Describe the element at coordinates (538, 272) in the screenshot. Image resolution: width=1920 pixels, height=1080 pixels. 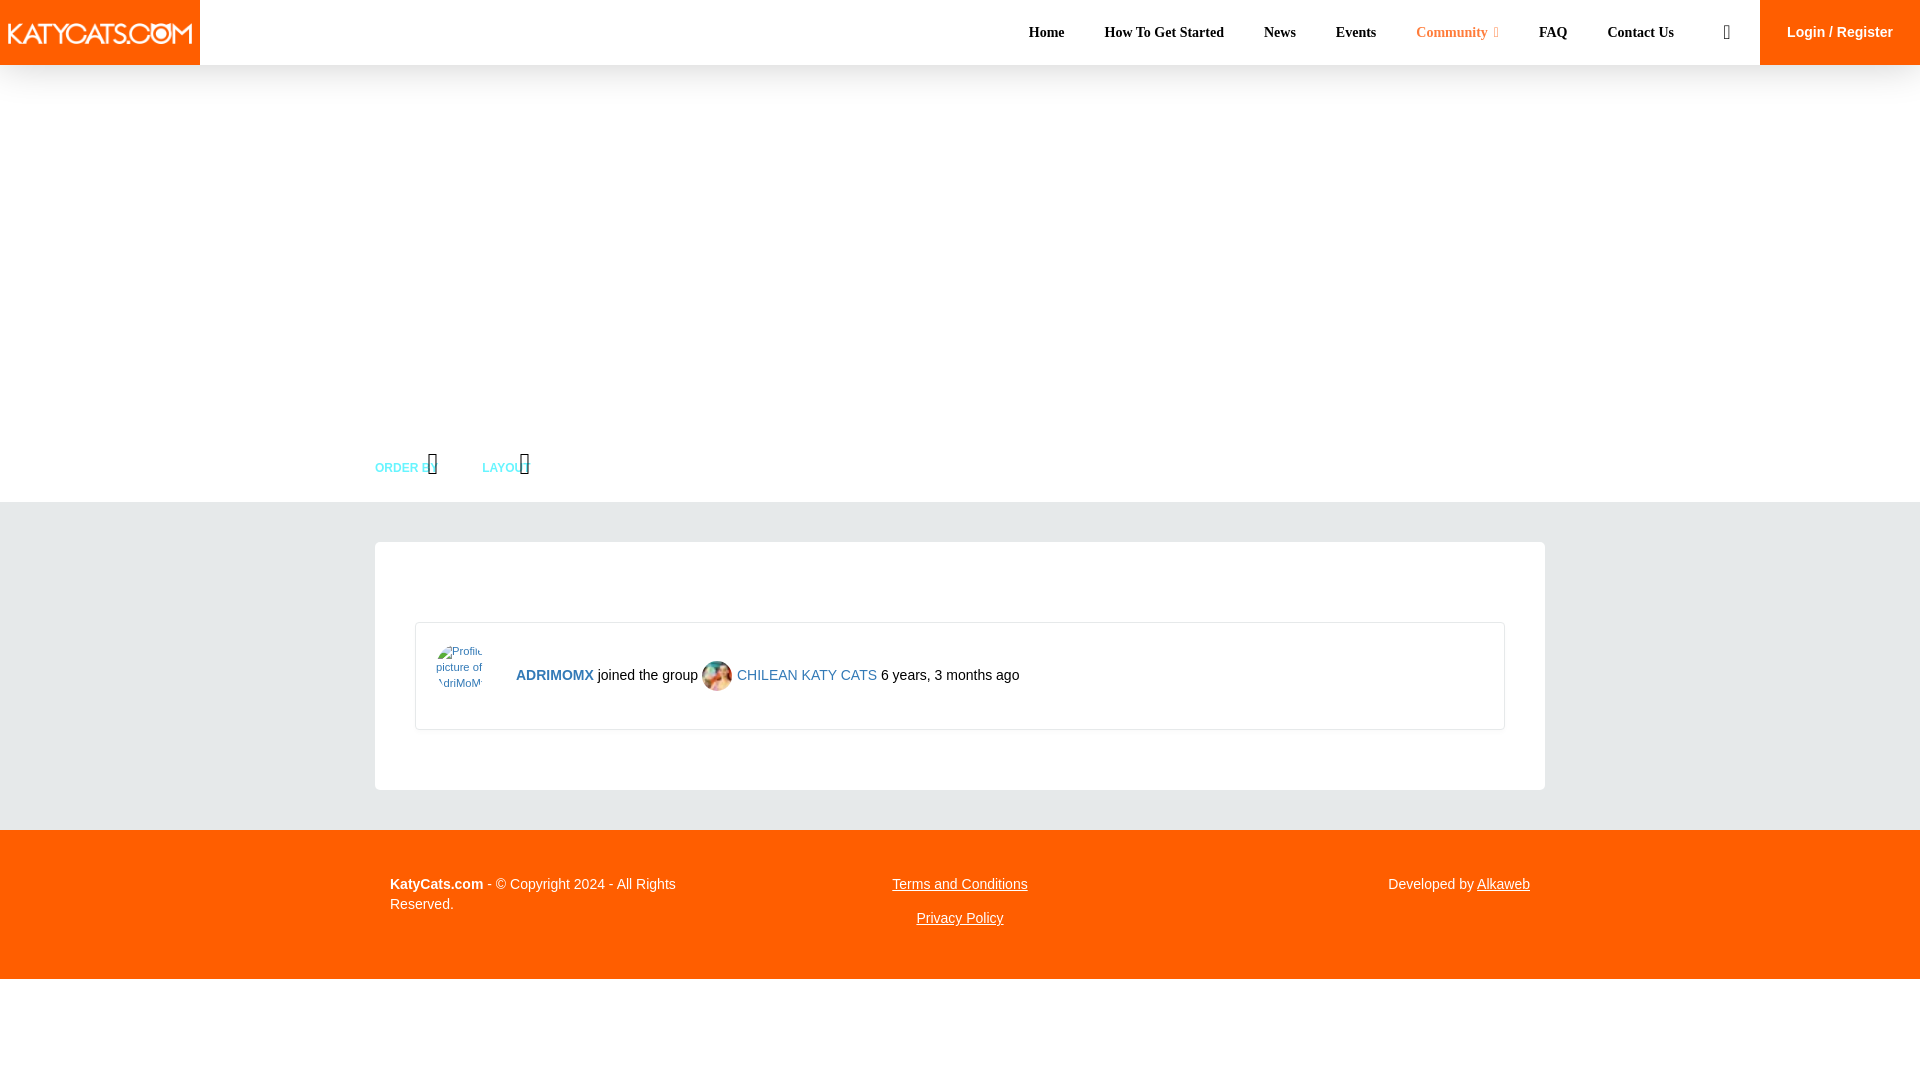
I see `Forums` at that location.